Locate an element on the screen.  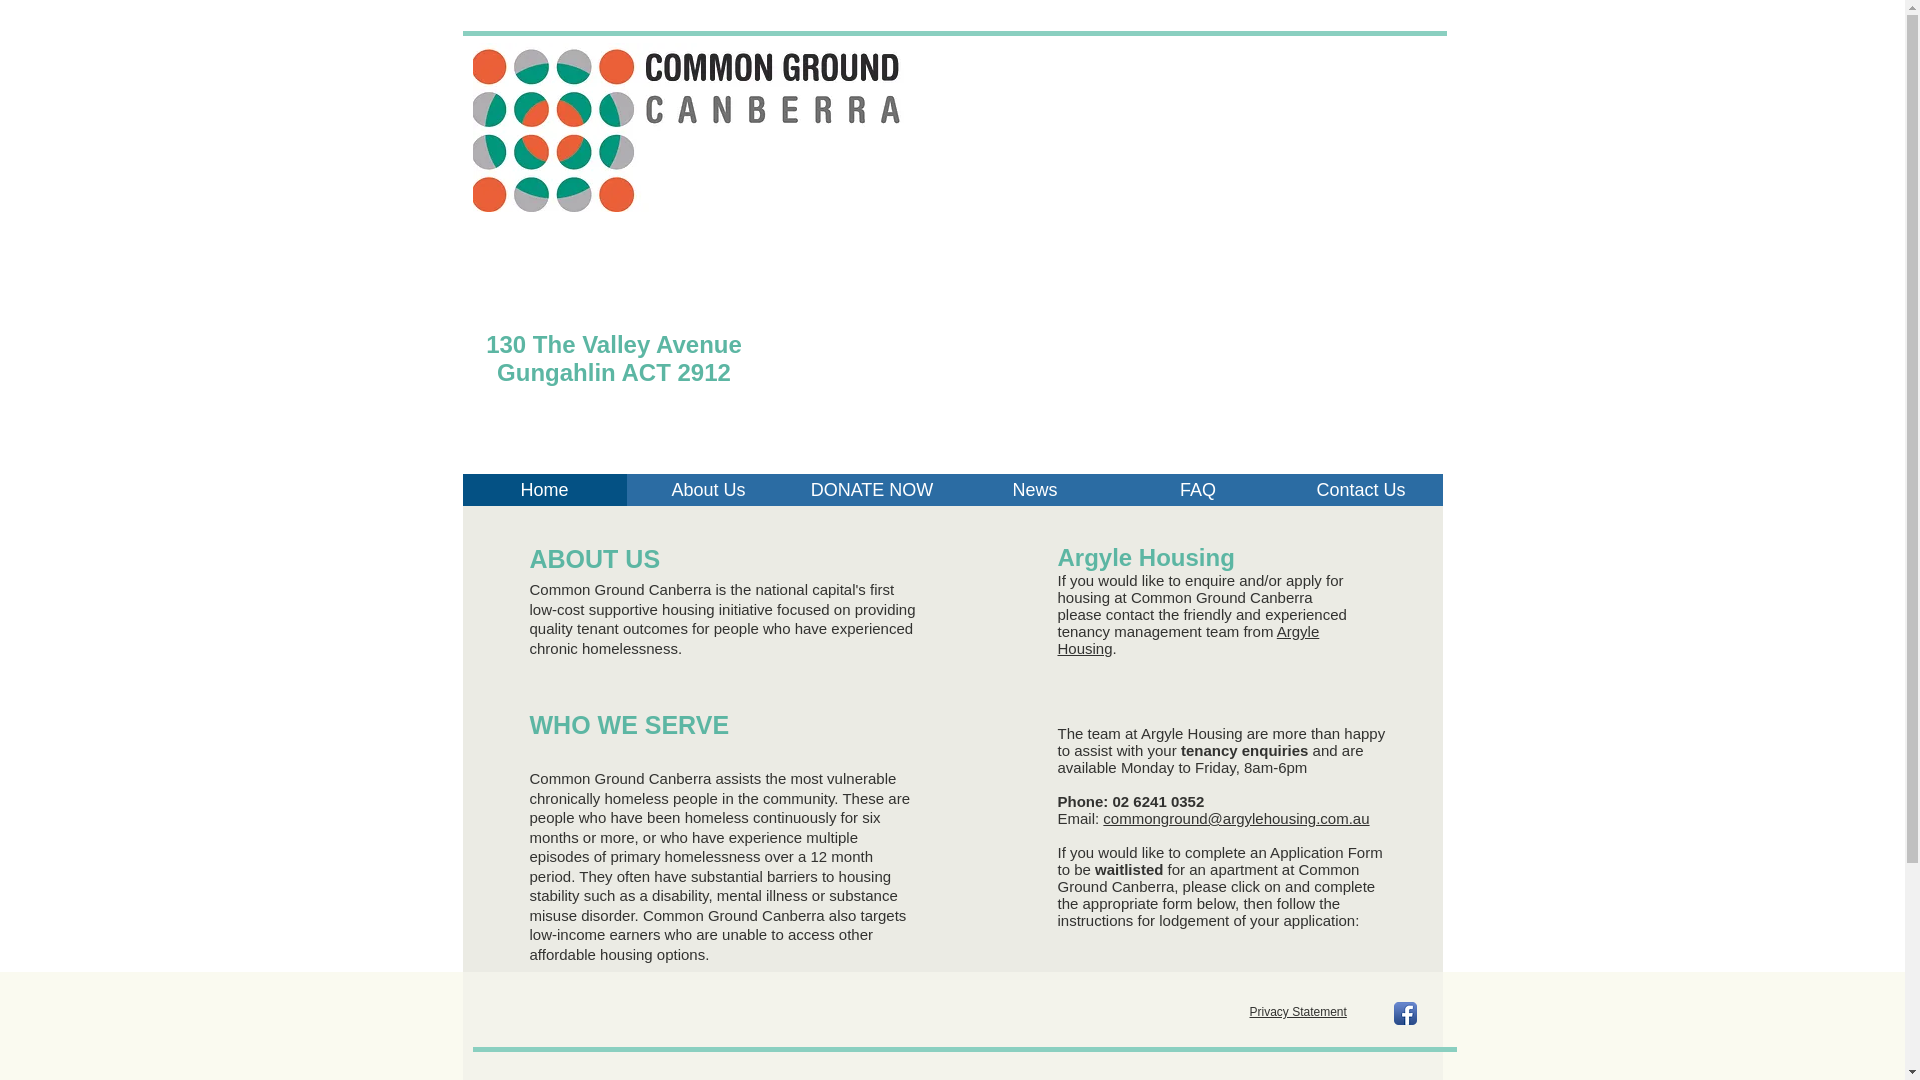
DONATE NOW is located at coordinates (872, 490).